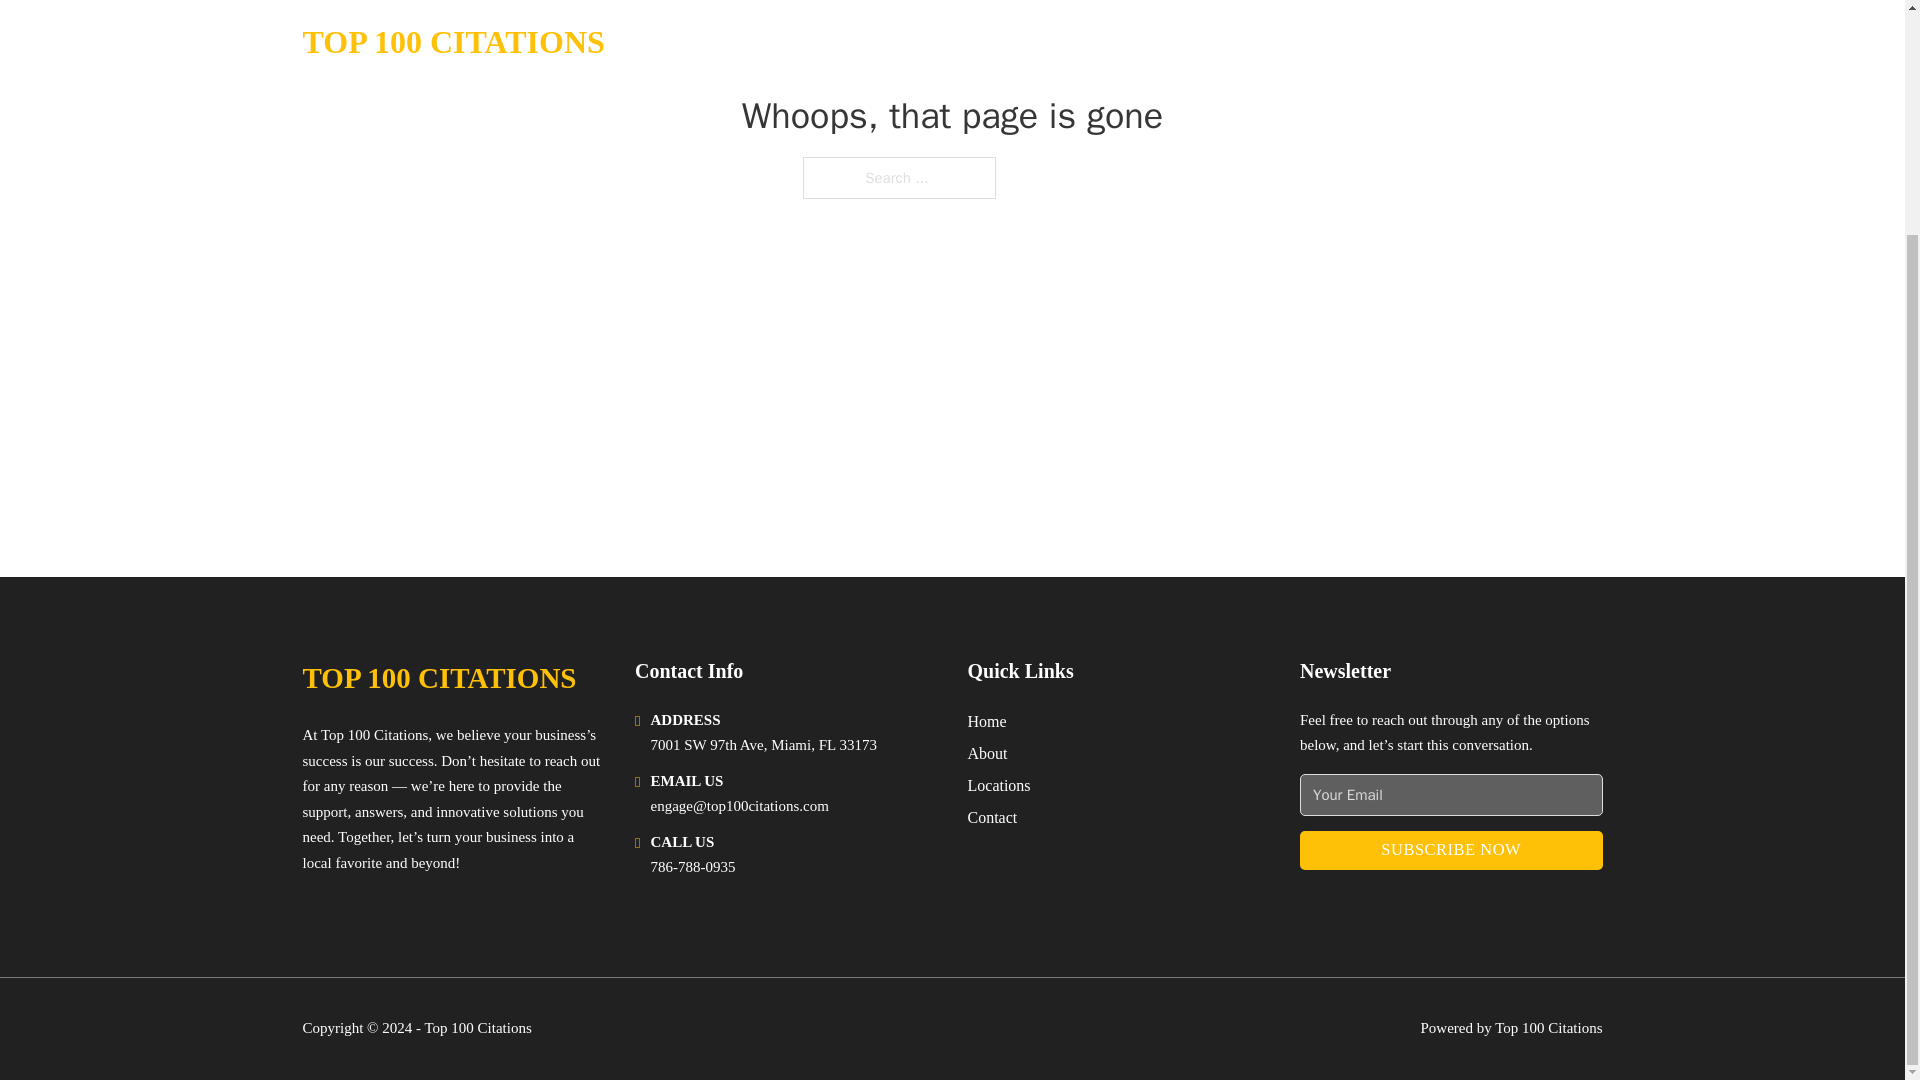 The height and width of the screenshot is (1080, 1920). Describe the element at coordinates (438, 678) in the screenshot. I see `TOP 100 CITATIONS` at that location.